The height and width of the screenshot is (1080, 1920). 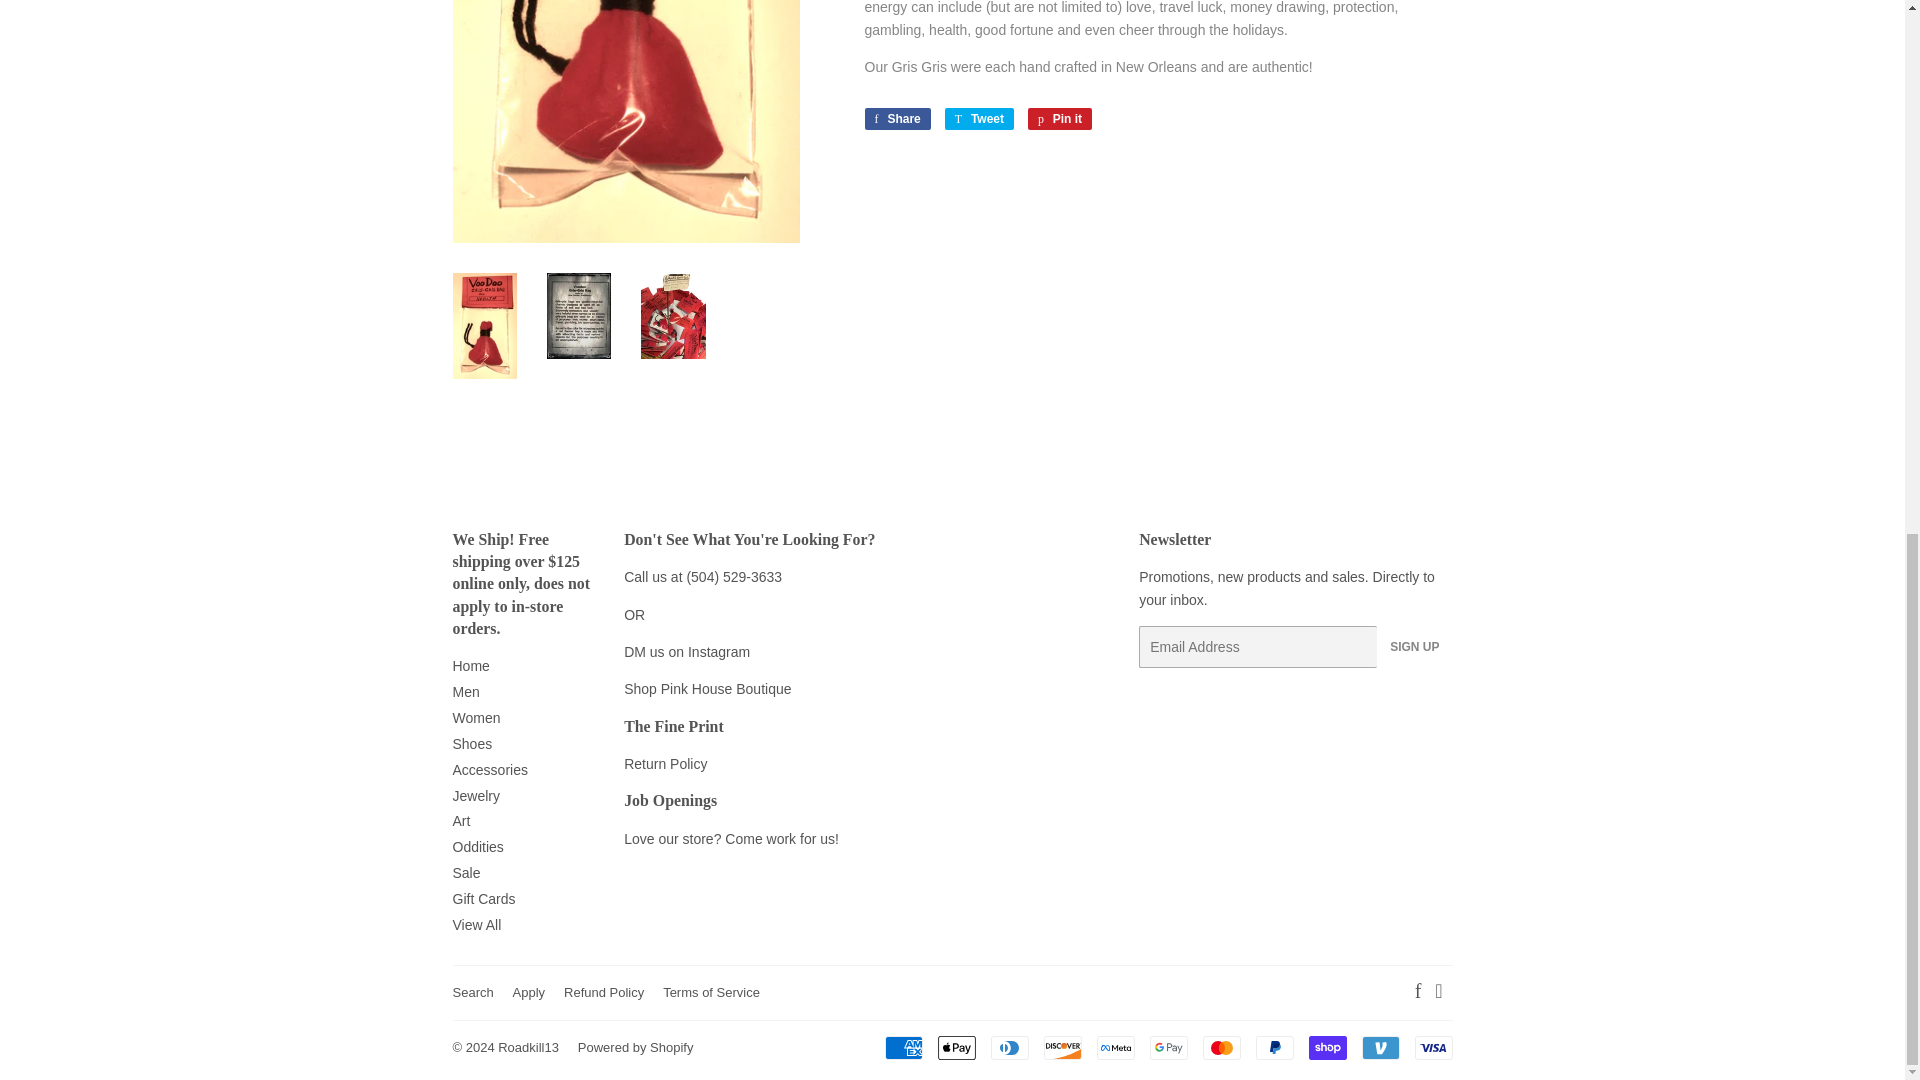 What do you see at coordinates (1060, 118) in the screenshot?
I see `Pin on Pinterest` at bounding box center [1060, 118].